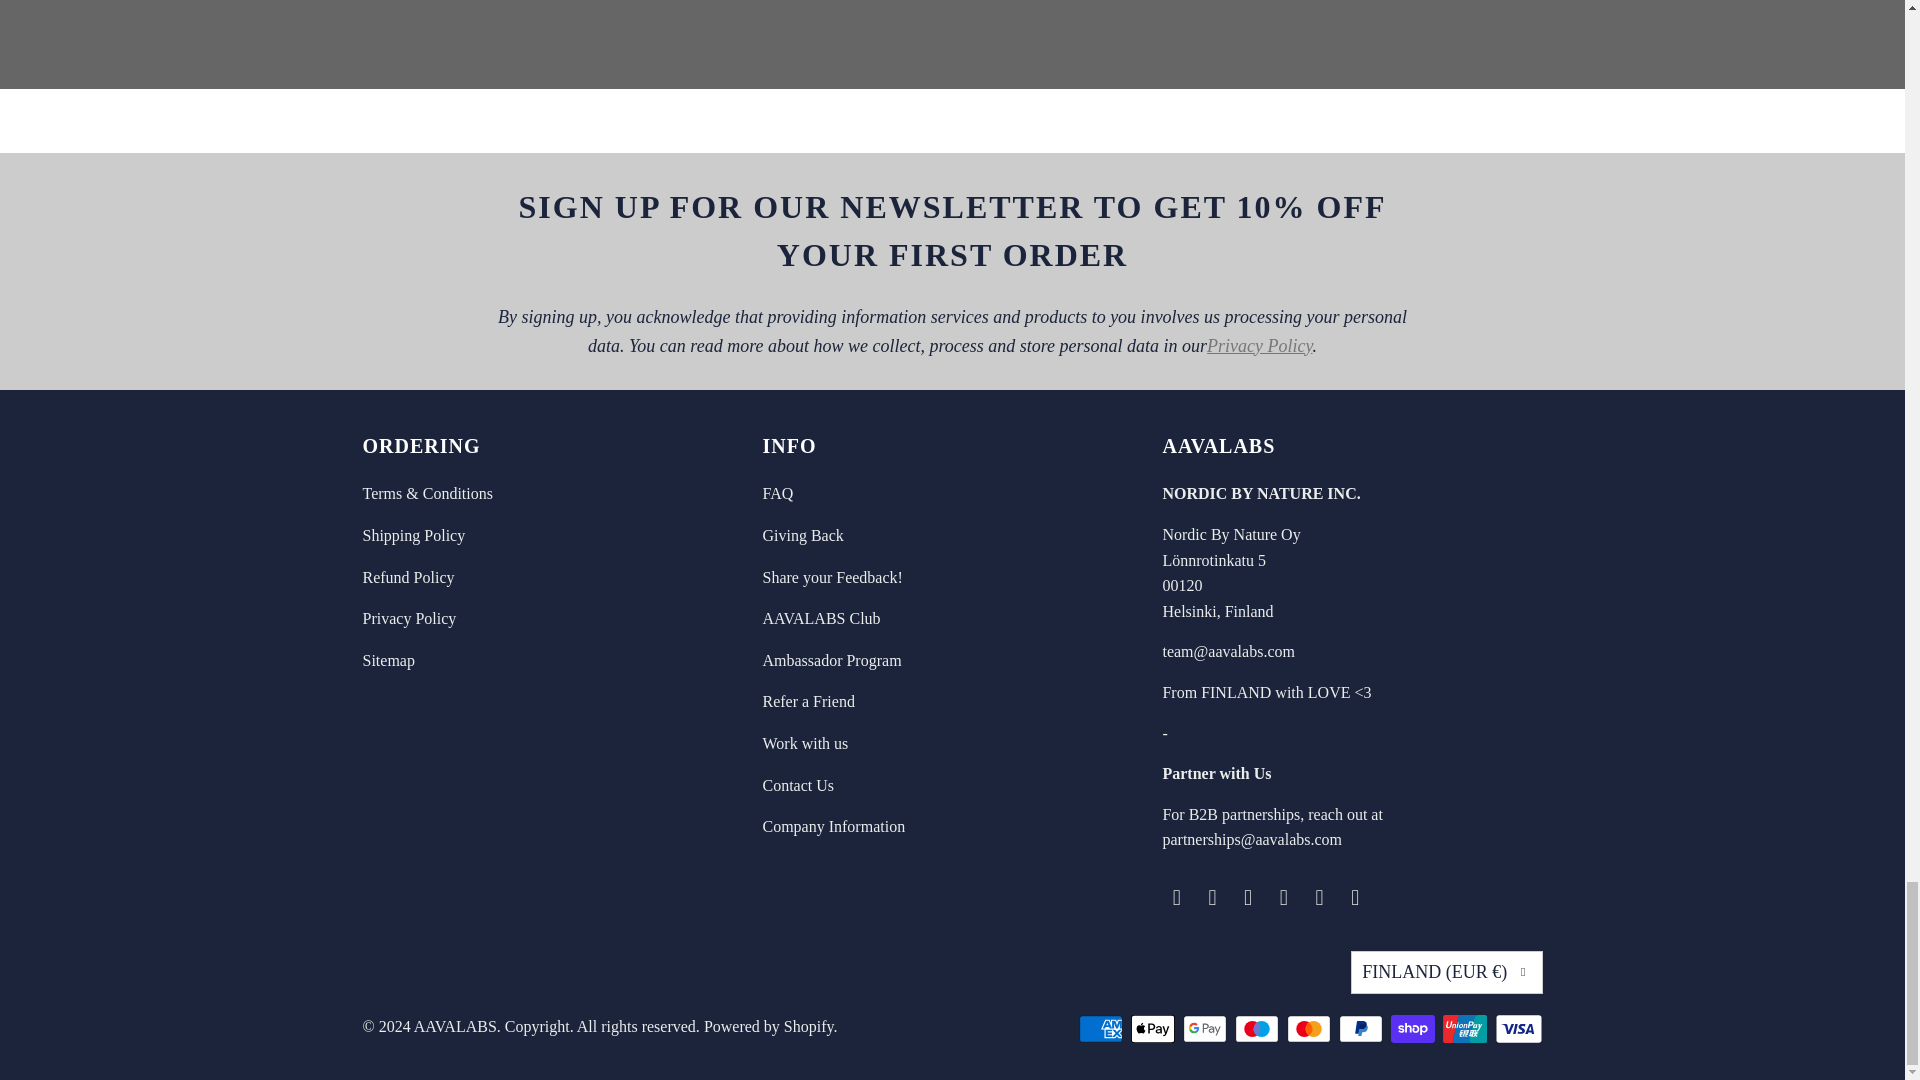 This screenshot has width=1920, height=1080. What do you see at coordinates (1362, 1029) in the screenshot?
I see `PayPal` at bounding box center [1362, 1029].